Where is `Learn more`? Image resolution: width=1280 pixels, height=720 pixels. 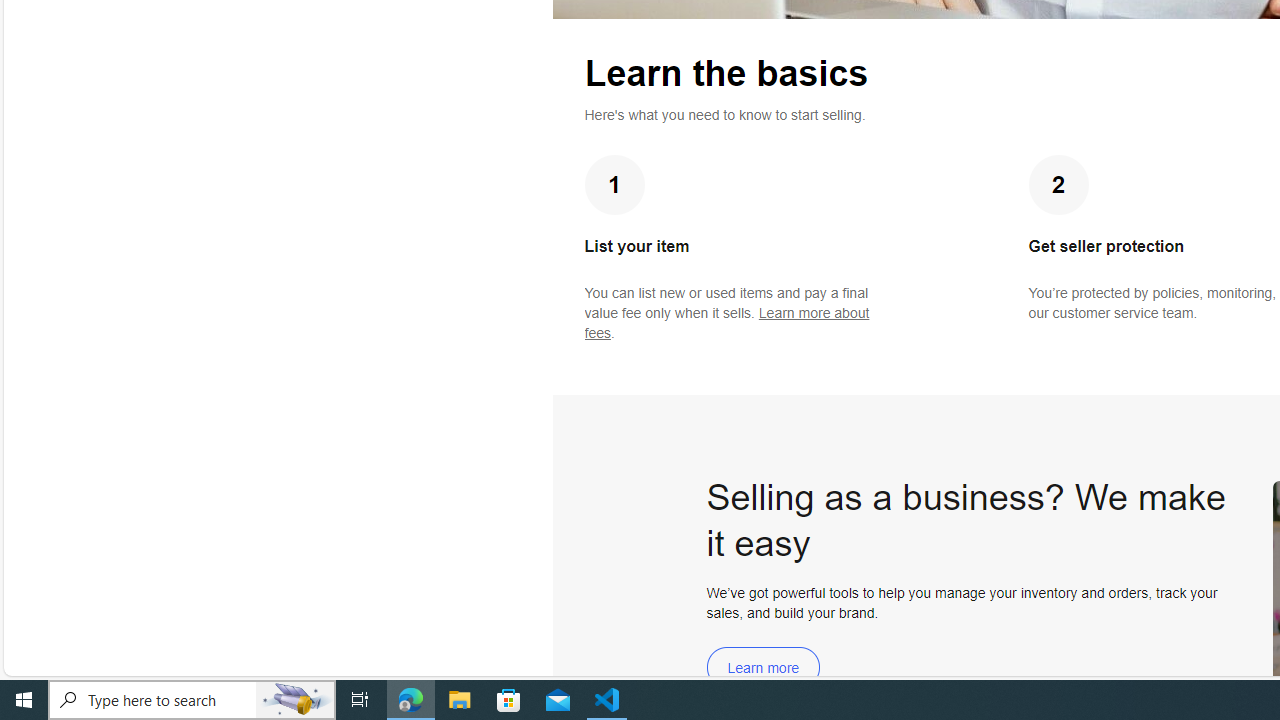 Learn more is located at coordinates (763, 668).